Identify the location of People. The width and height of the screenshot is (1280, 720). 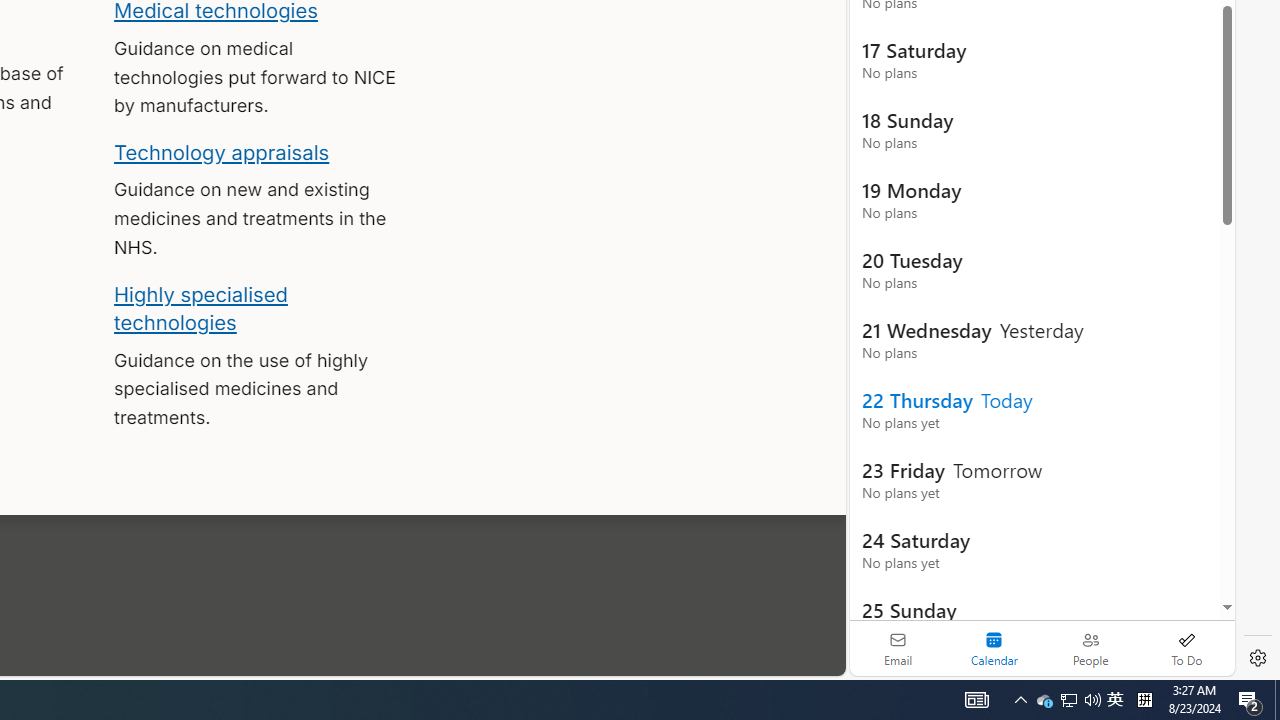
(1090, 648).